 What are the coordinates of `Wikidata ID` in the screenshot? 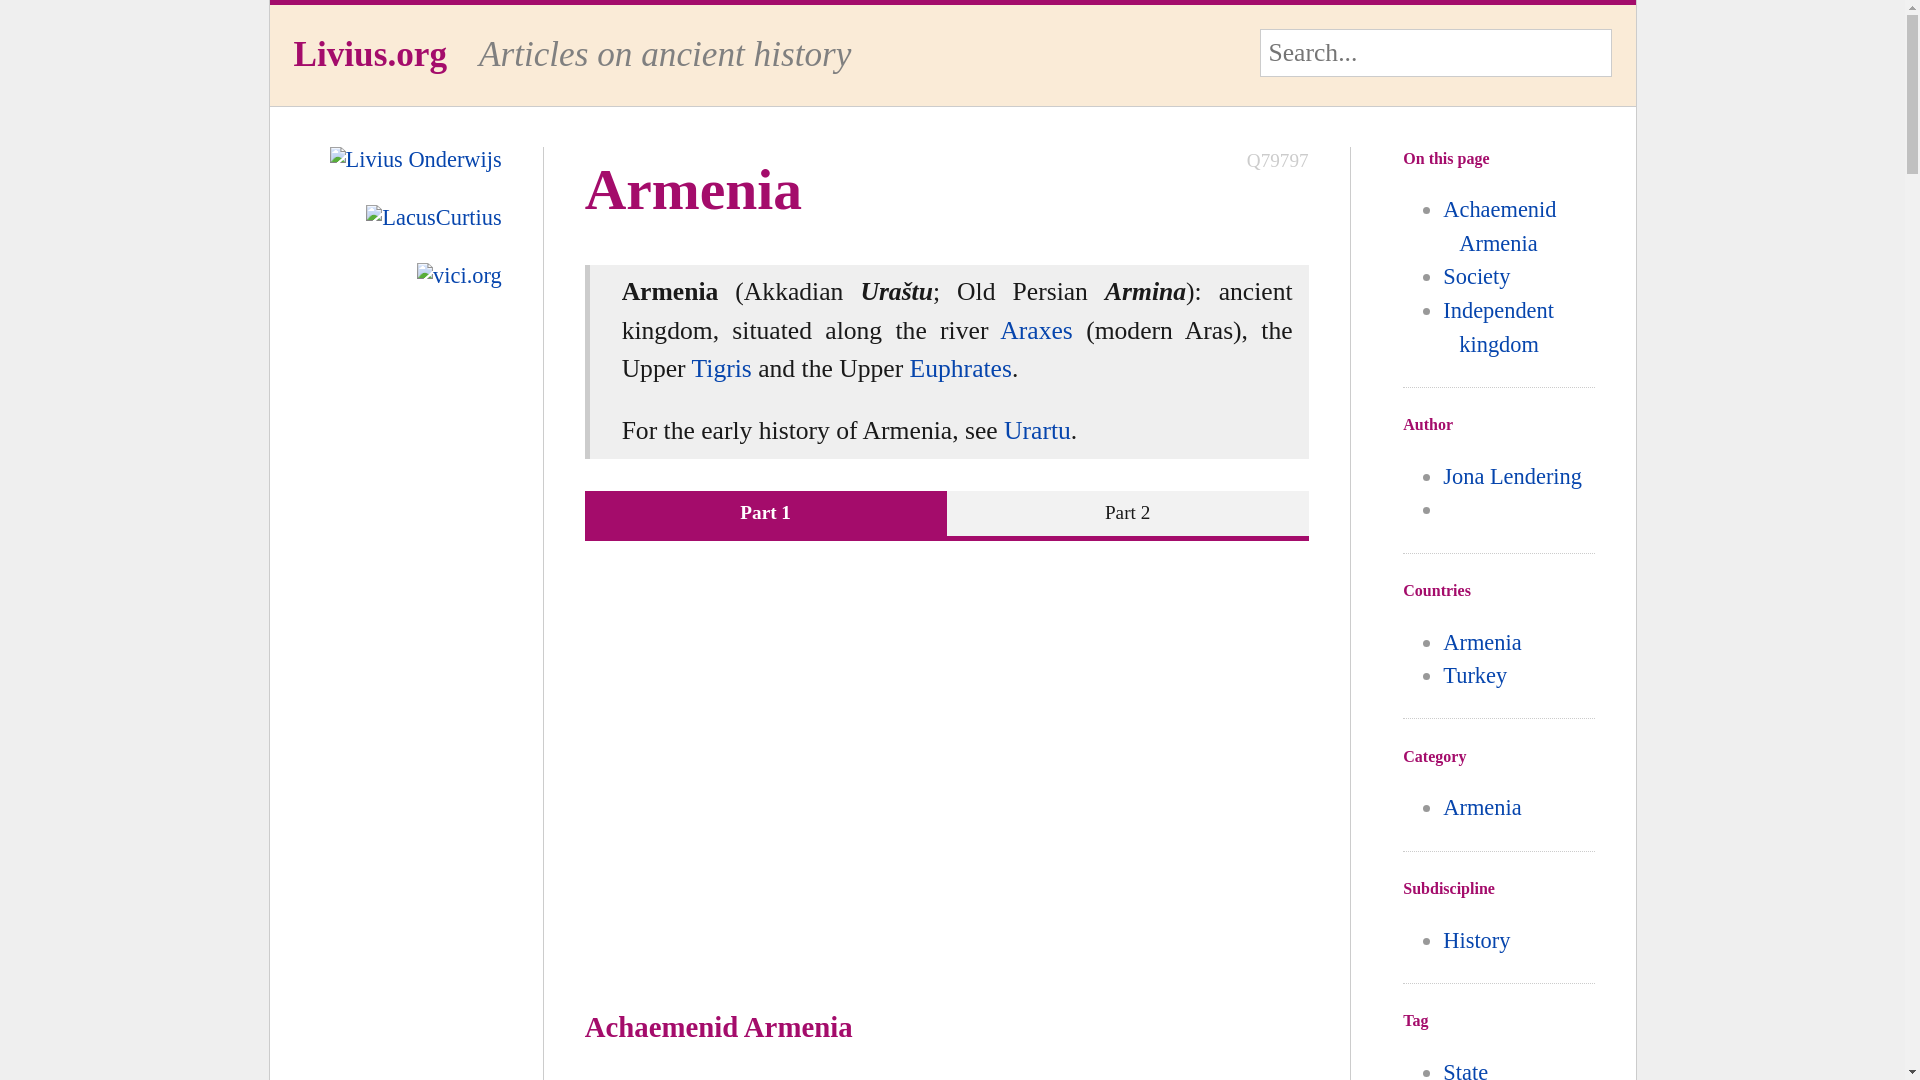 It's located at (1278, 161).